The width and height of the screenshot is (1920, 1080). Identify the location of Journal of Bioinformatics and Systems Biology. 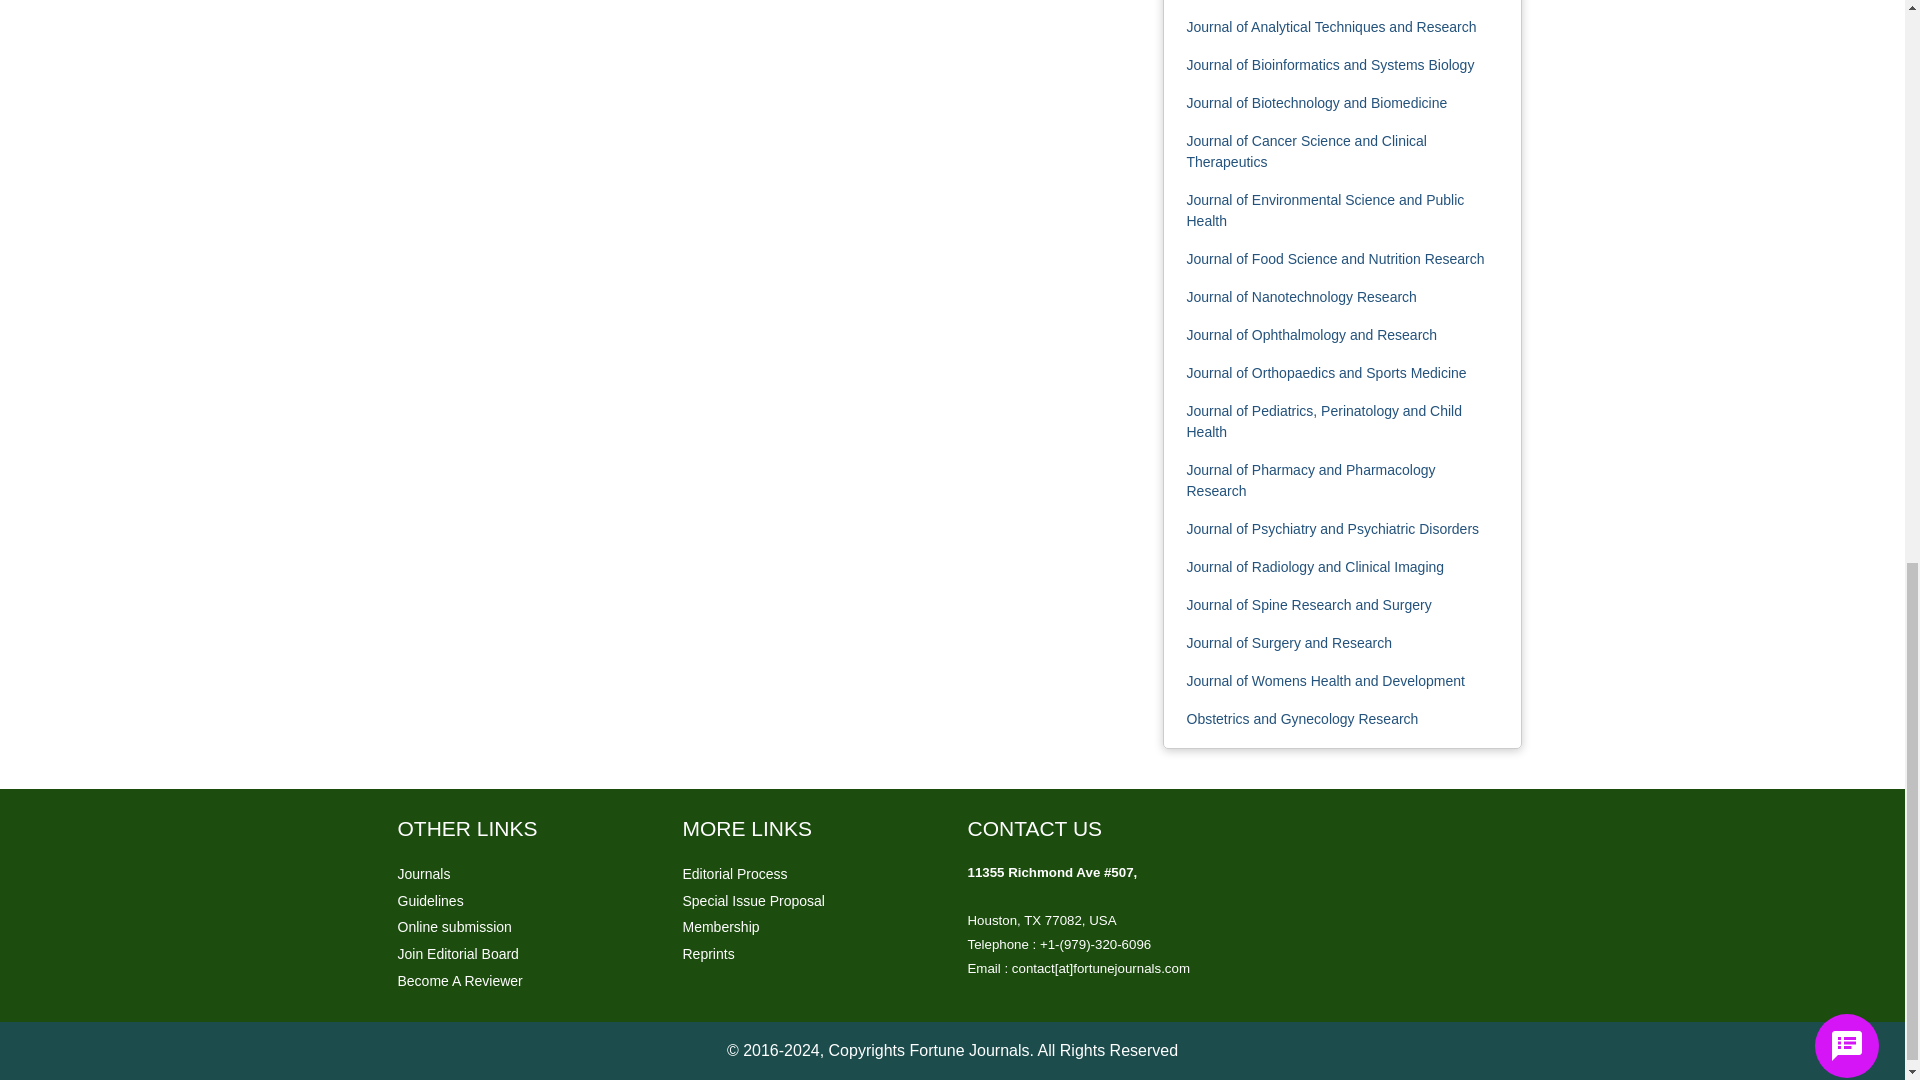
(1330, 65).